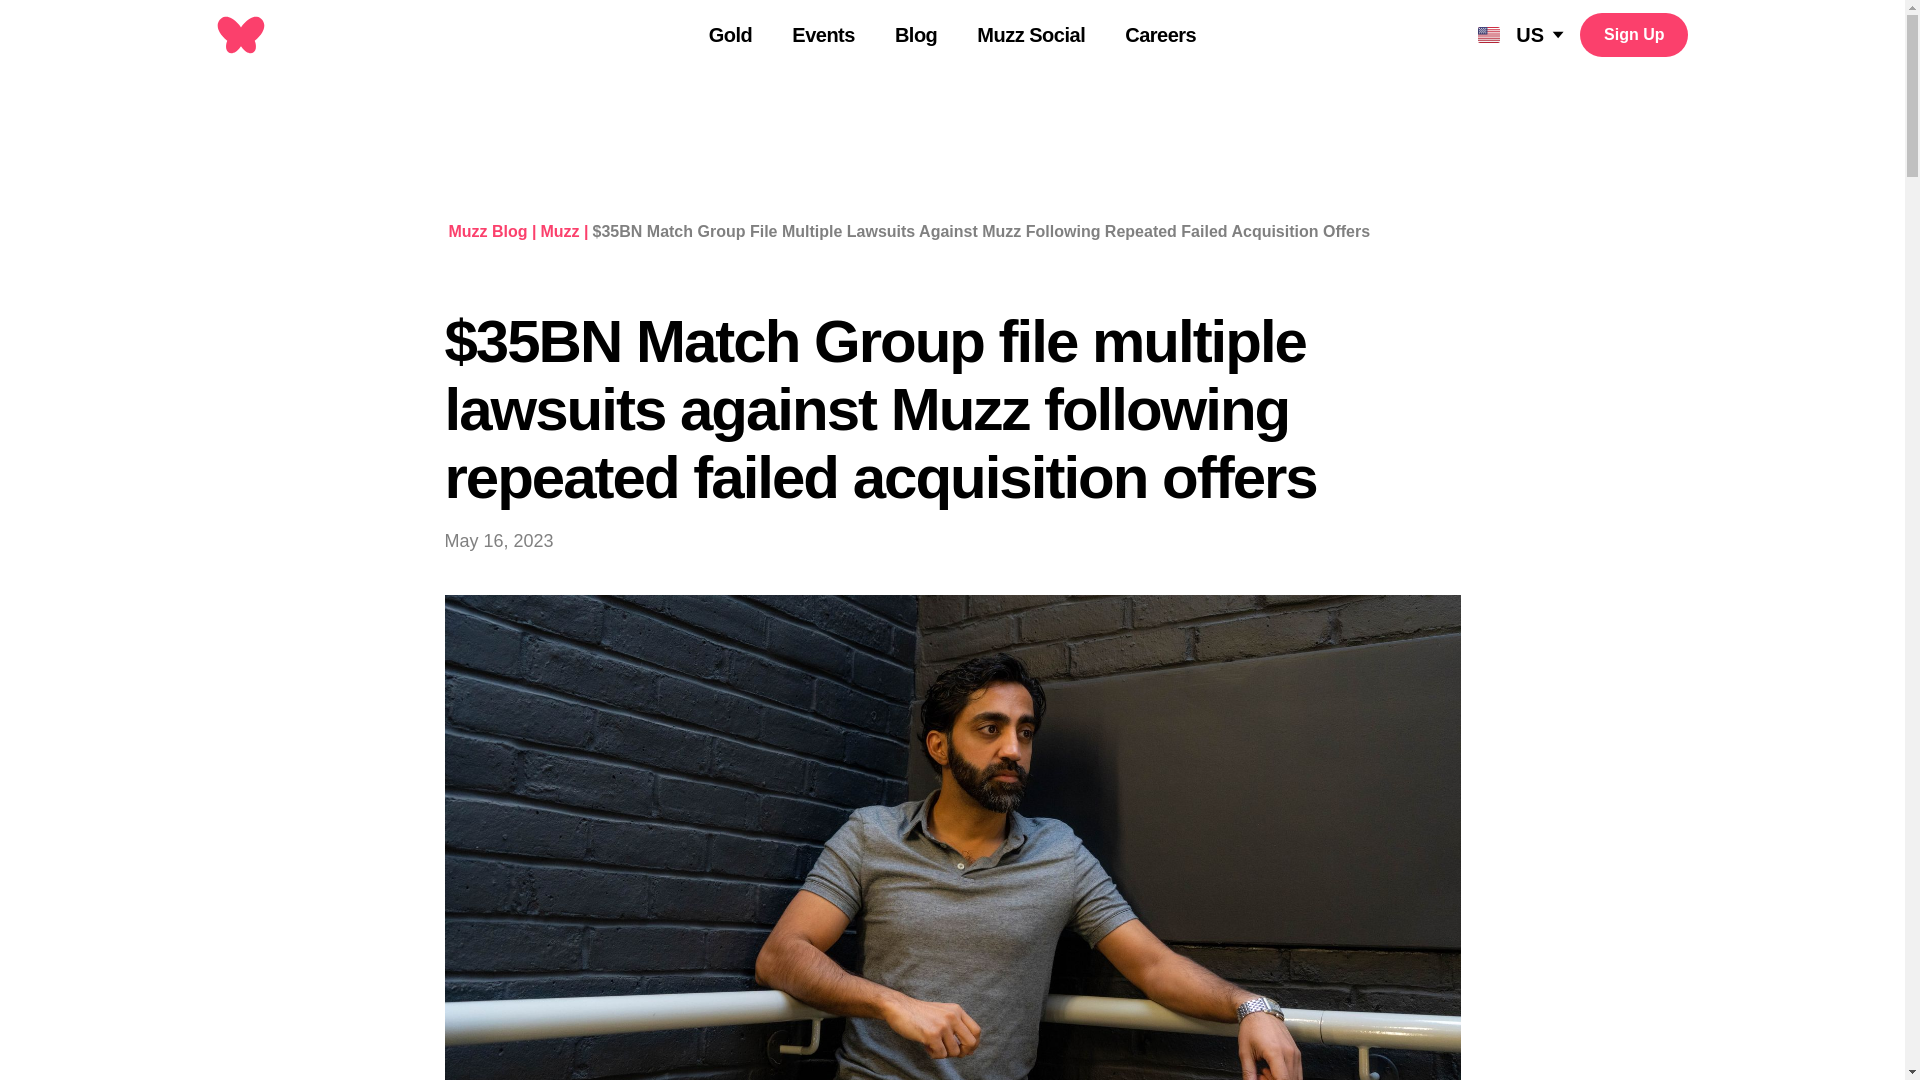 Image resolution: width=1920 pixels, height=1080 pixels. Describe the element at coordinates (915, 36) in the screenshot. I see `Blog` at that location.